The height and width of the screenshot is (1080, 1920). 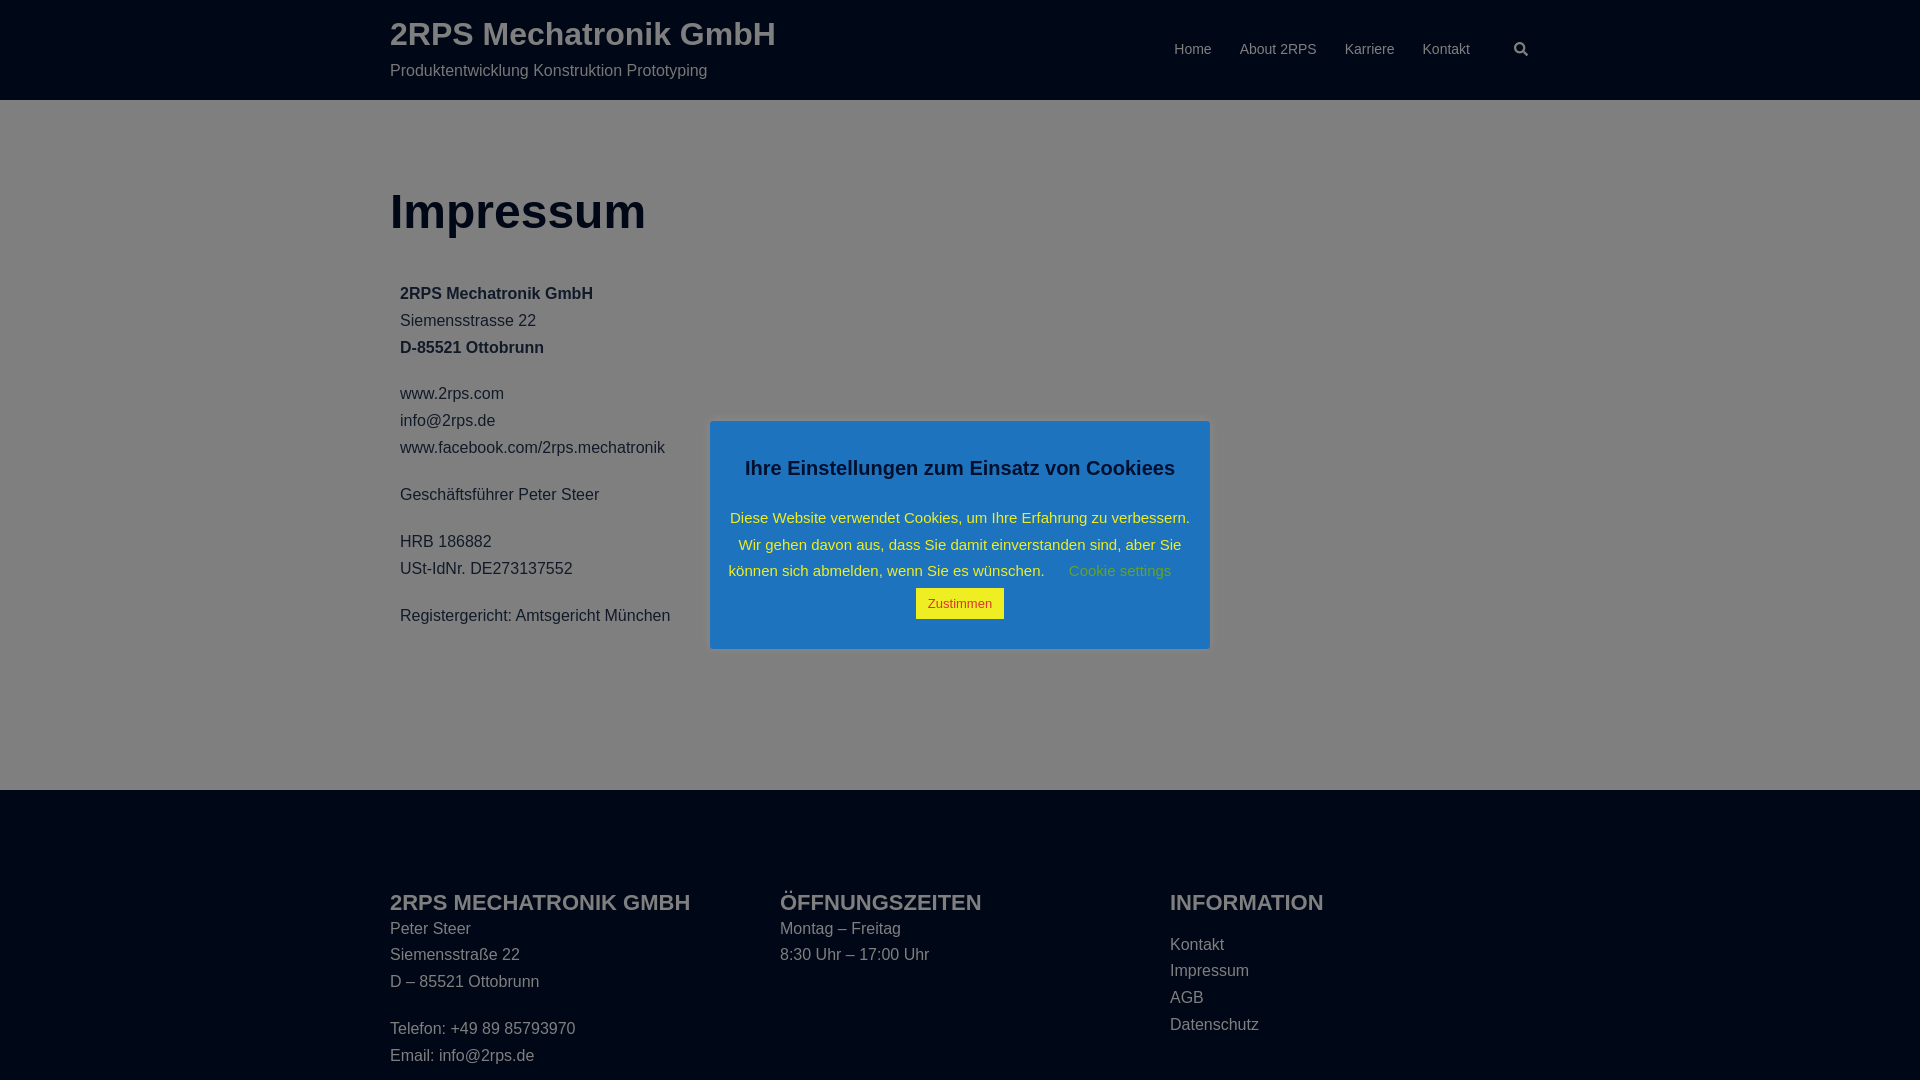 What do you see at coordinates (1192, 50) in the screenshot?
I see `Home` at bounding box center [1192, 50].